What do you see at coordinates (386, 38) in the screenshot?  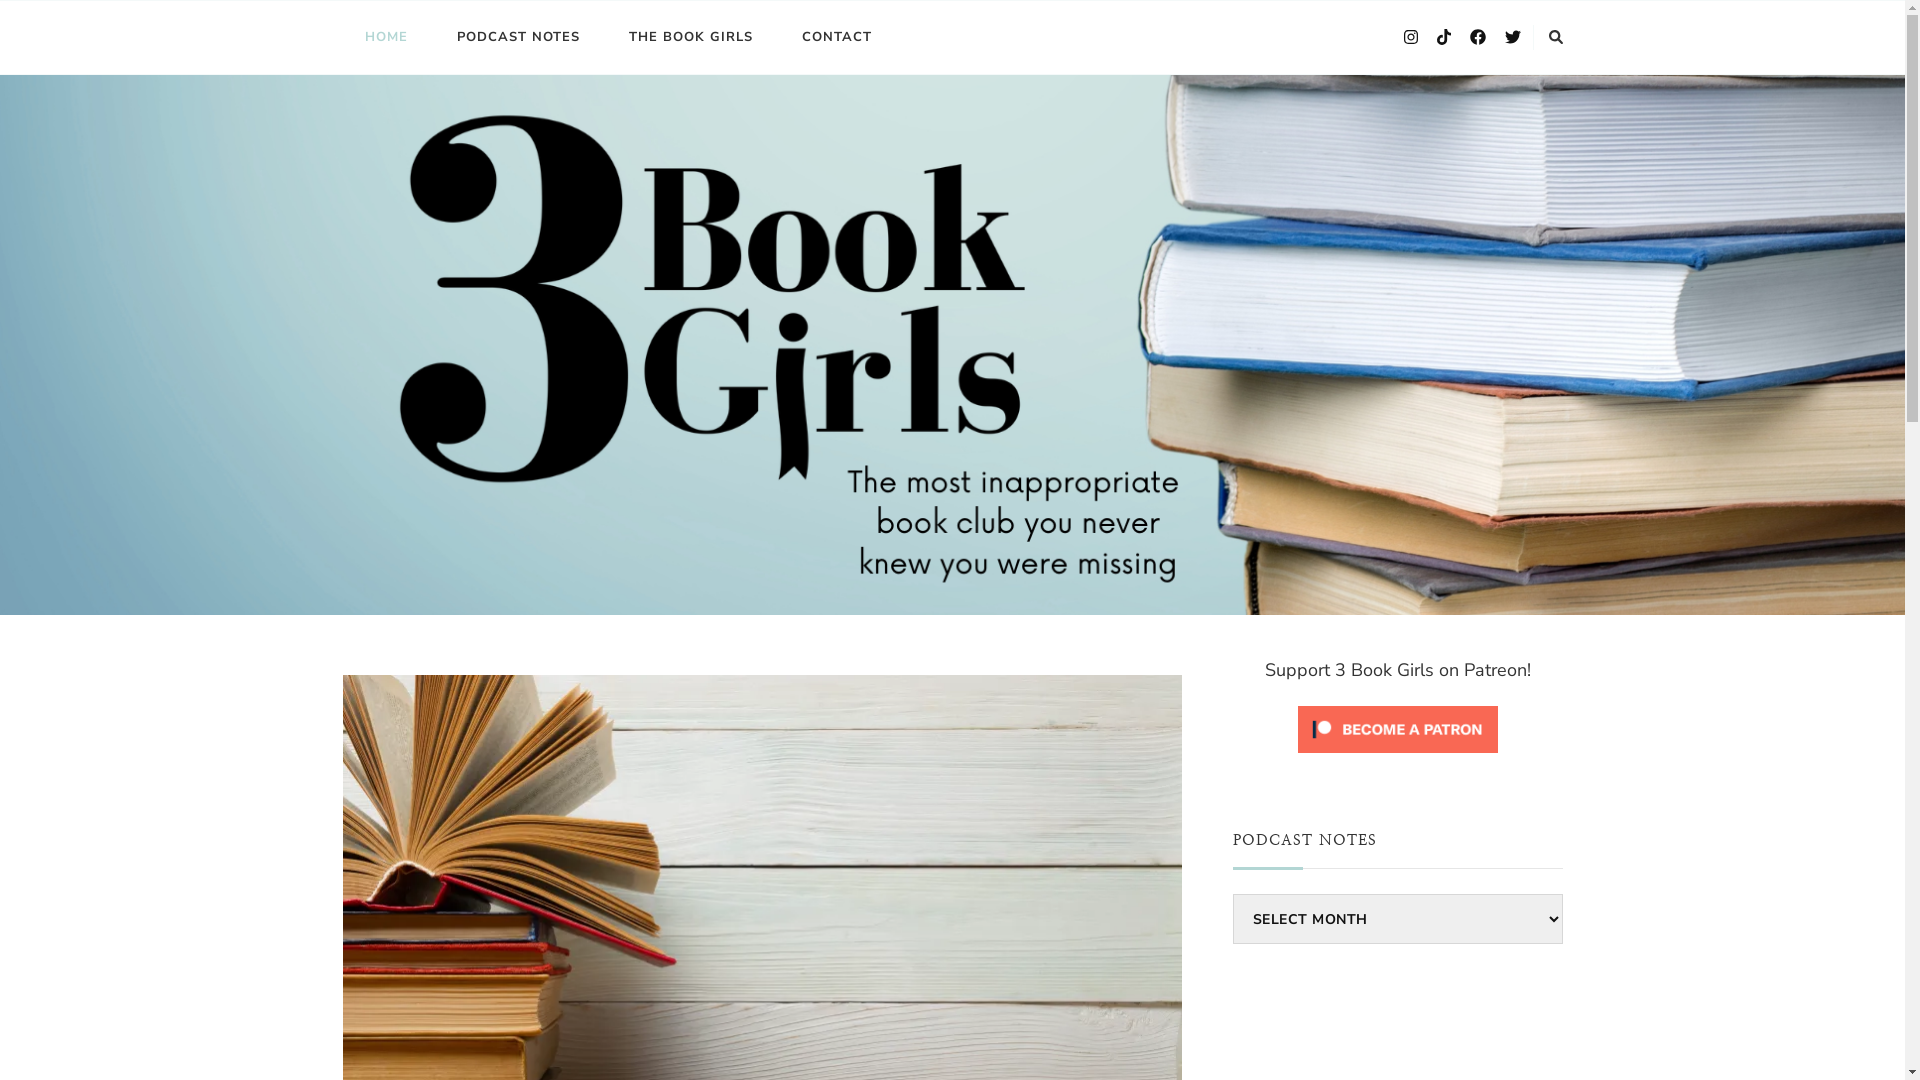 I see `HOME` at bounding box center [386, 38].